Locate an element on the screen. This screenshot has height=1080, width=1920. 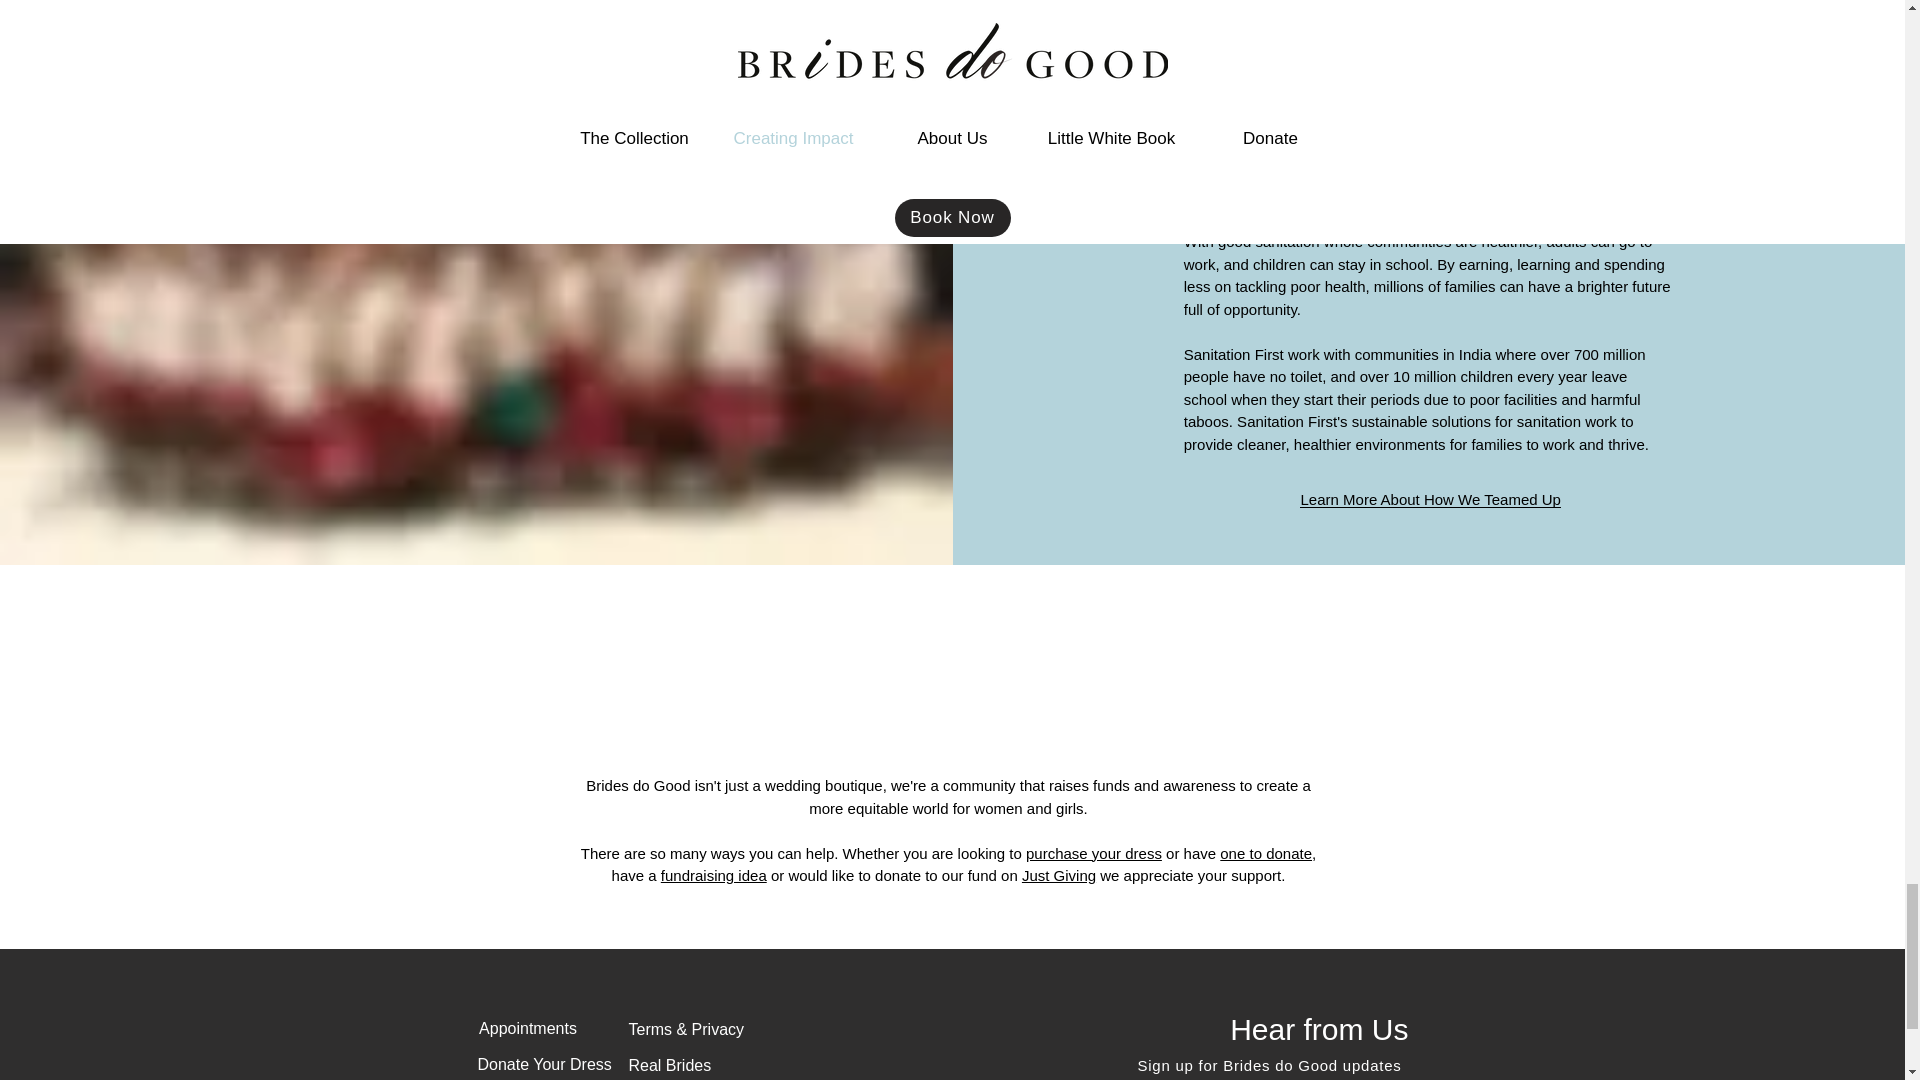
Contact is located at coordinates (655, 1076).